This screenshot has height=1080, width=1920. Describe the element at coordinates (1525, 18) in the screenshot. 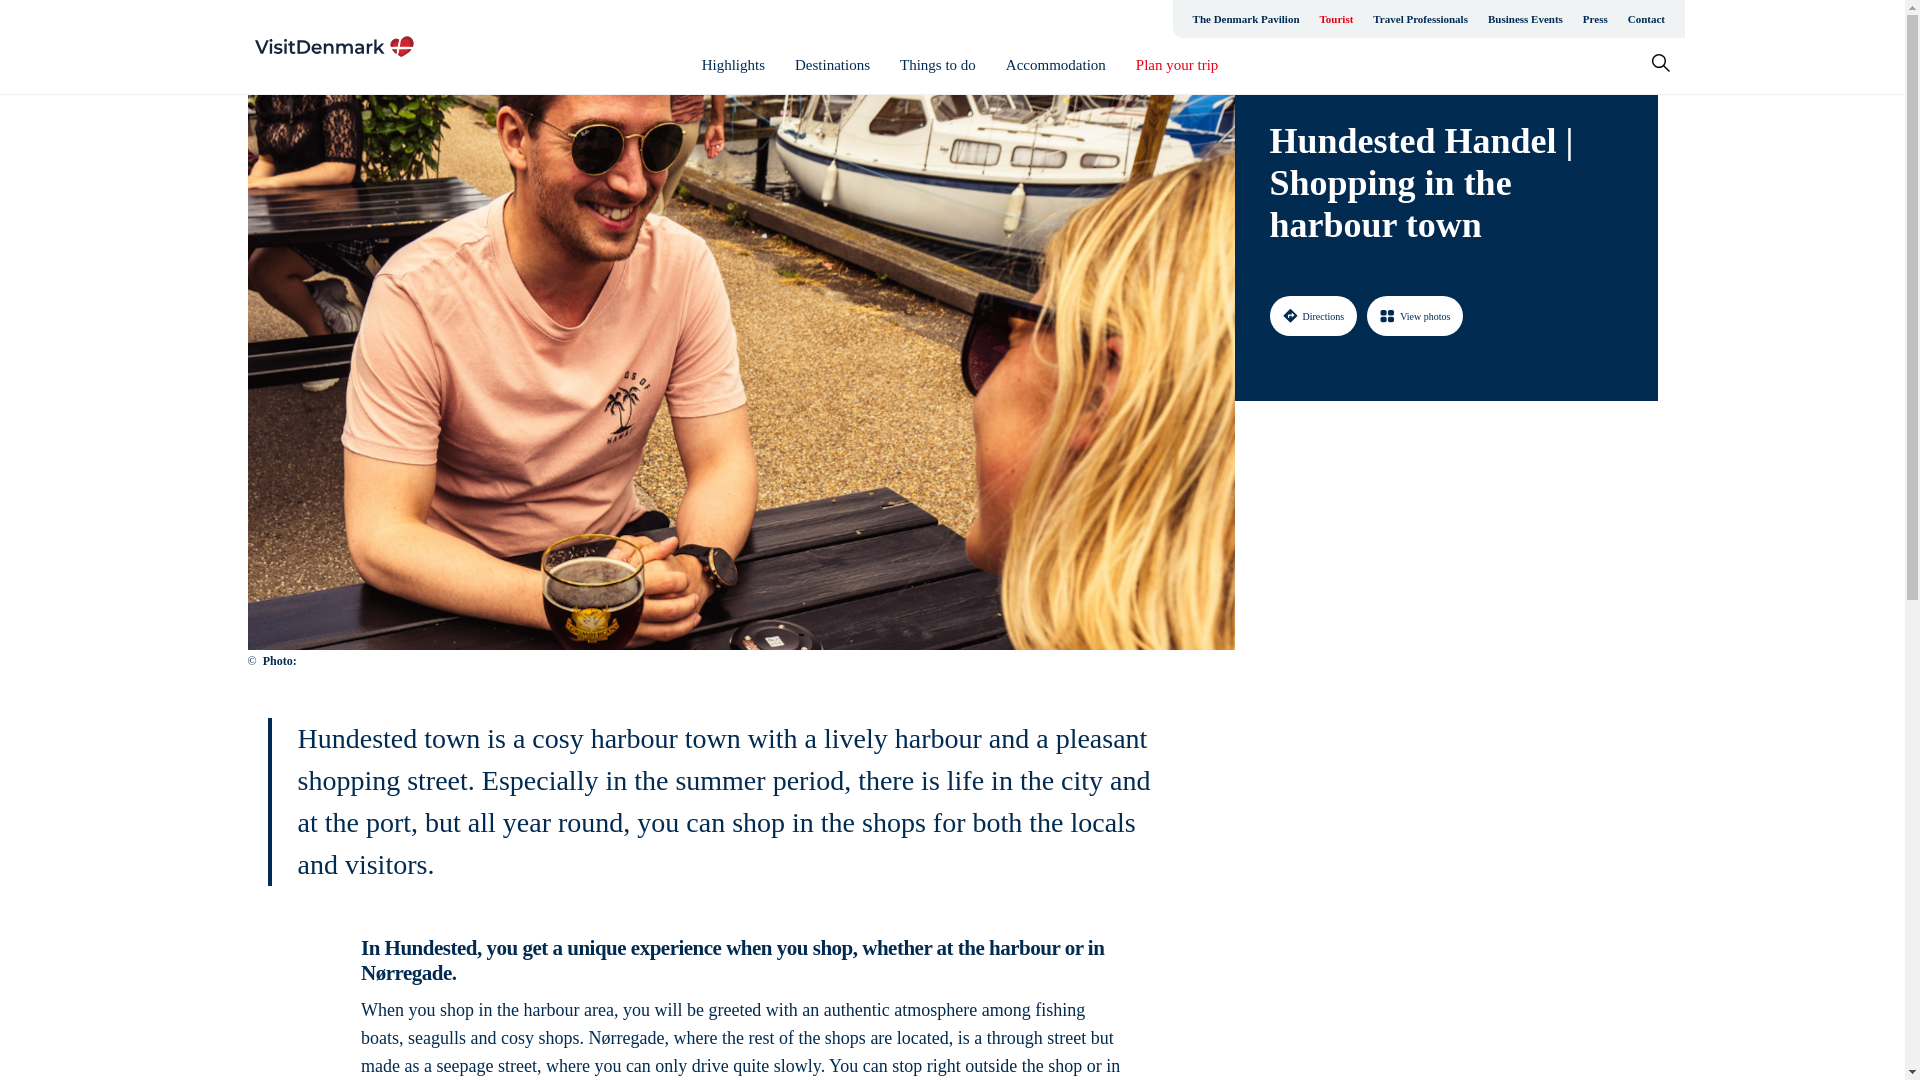

I see `Business Events` at that location.